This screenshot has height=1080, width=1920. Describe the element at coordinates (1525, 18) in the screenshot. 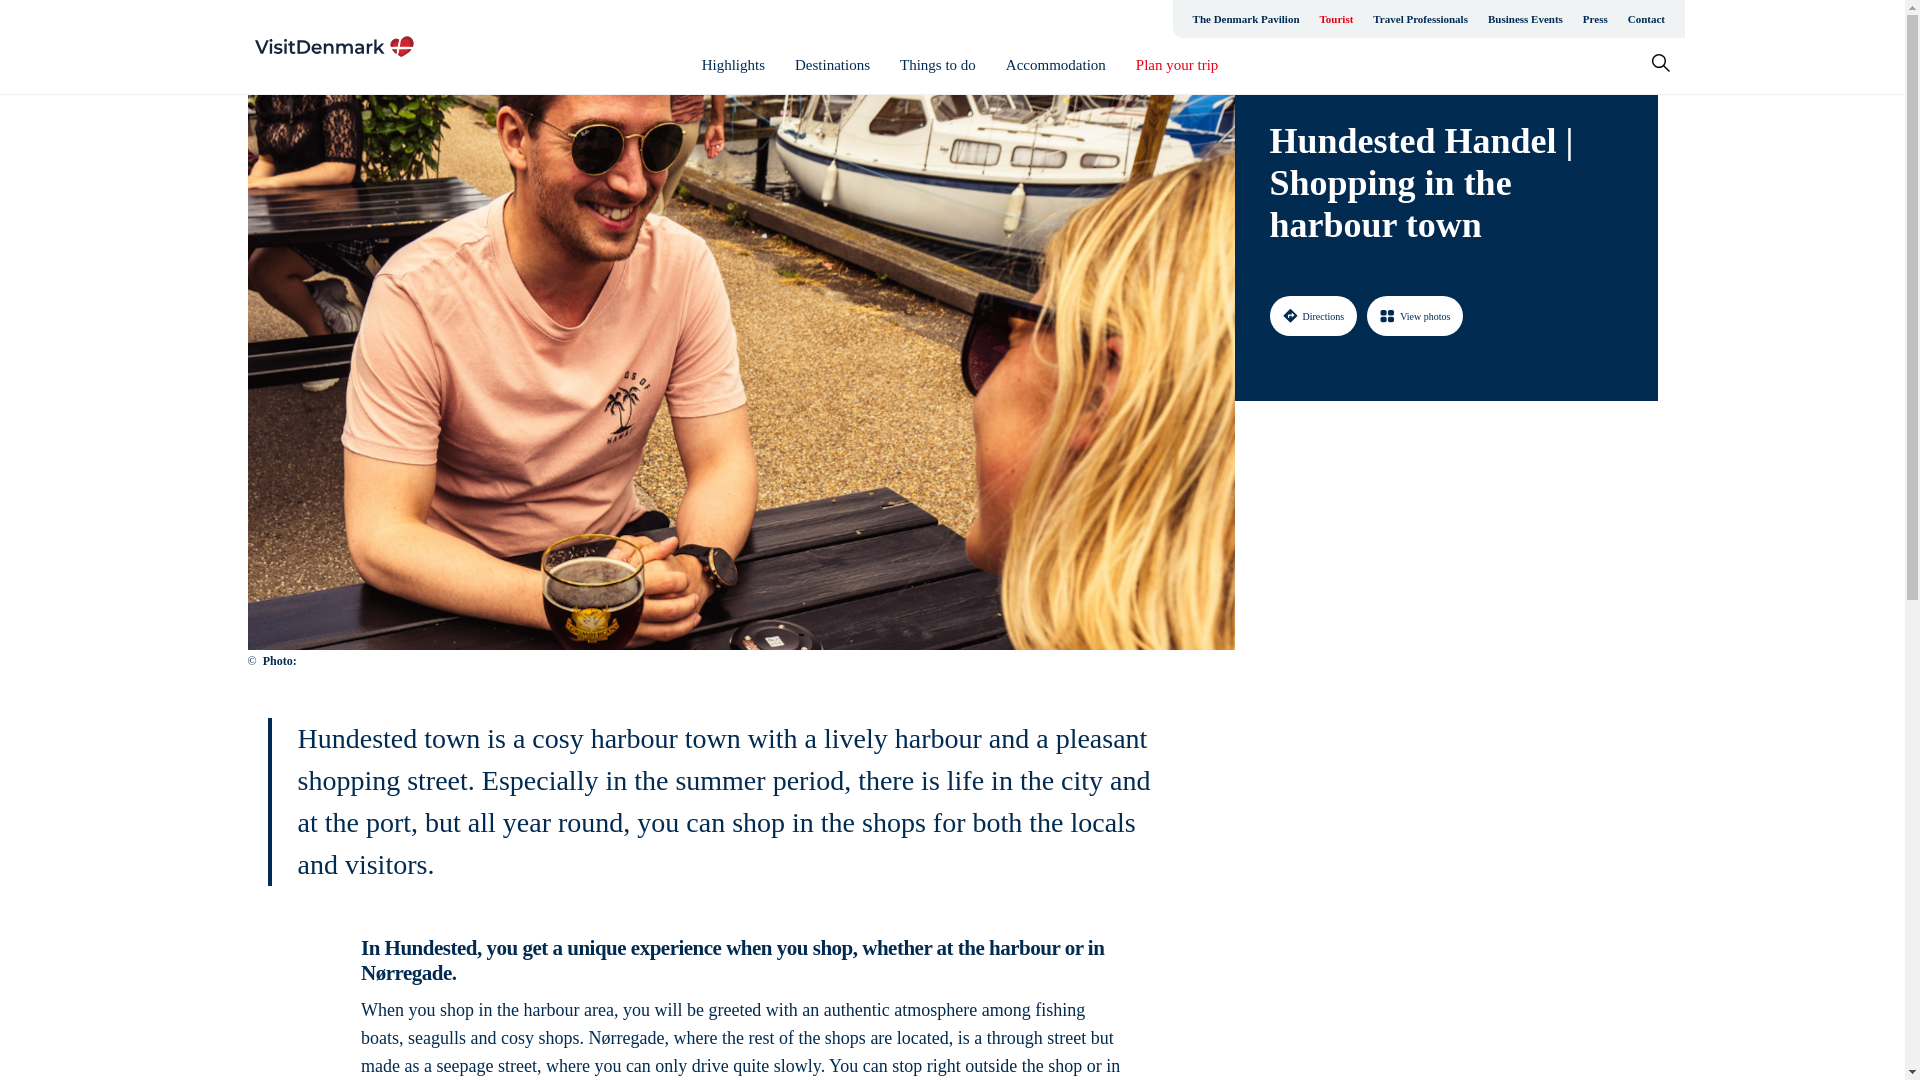

I see `Business Events` at that location.